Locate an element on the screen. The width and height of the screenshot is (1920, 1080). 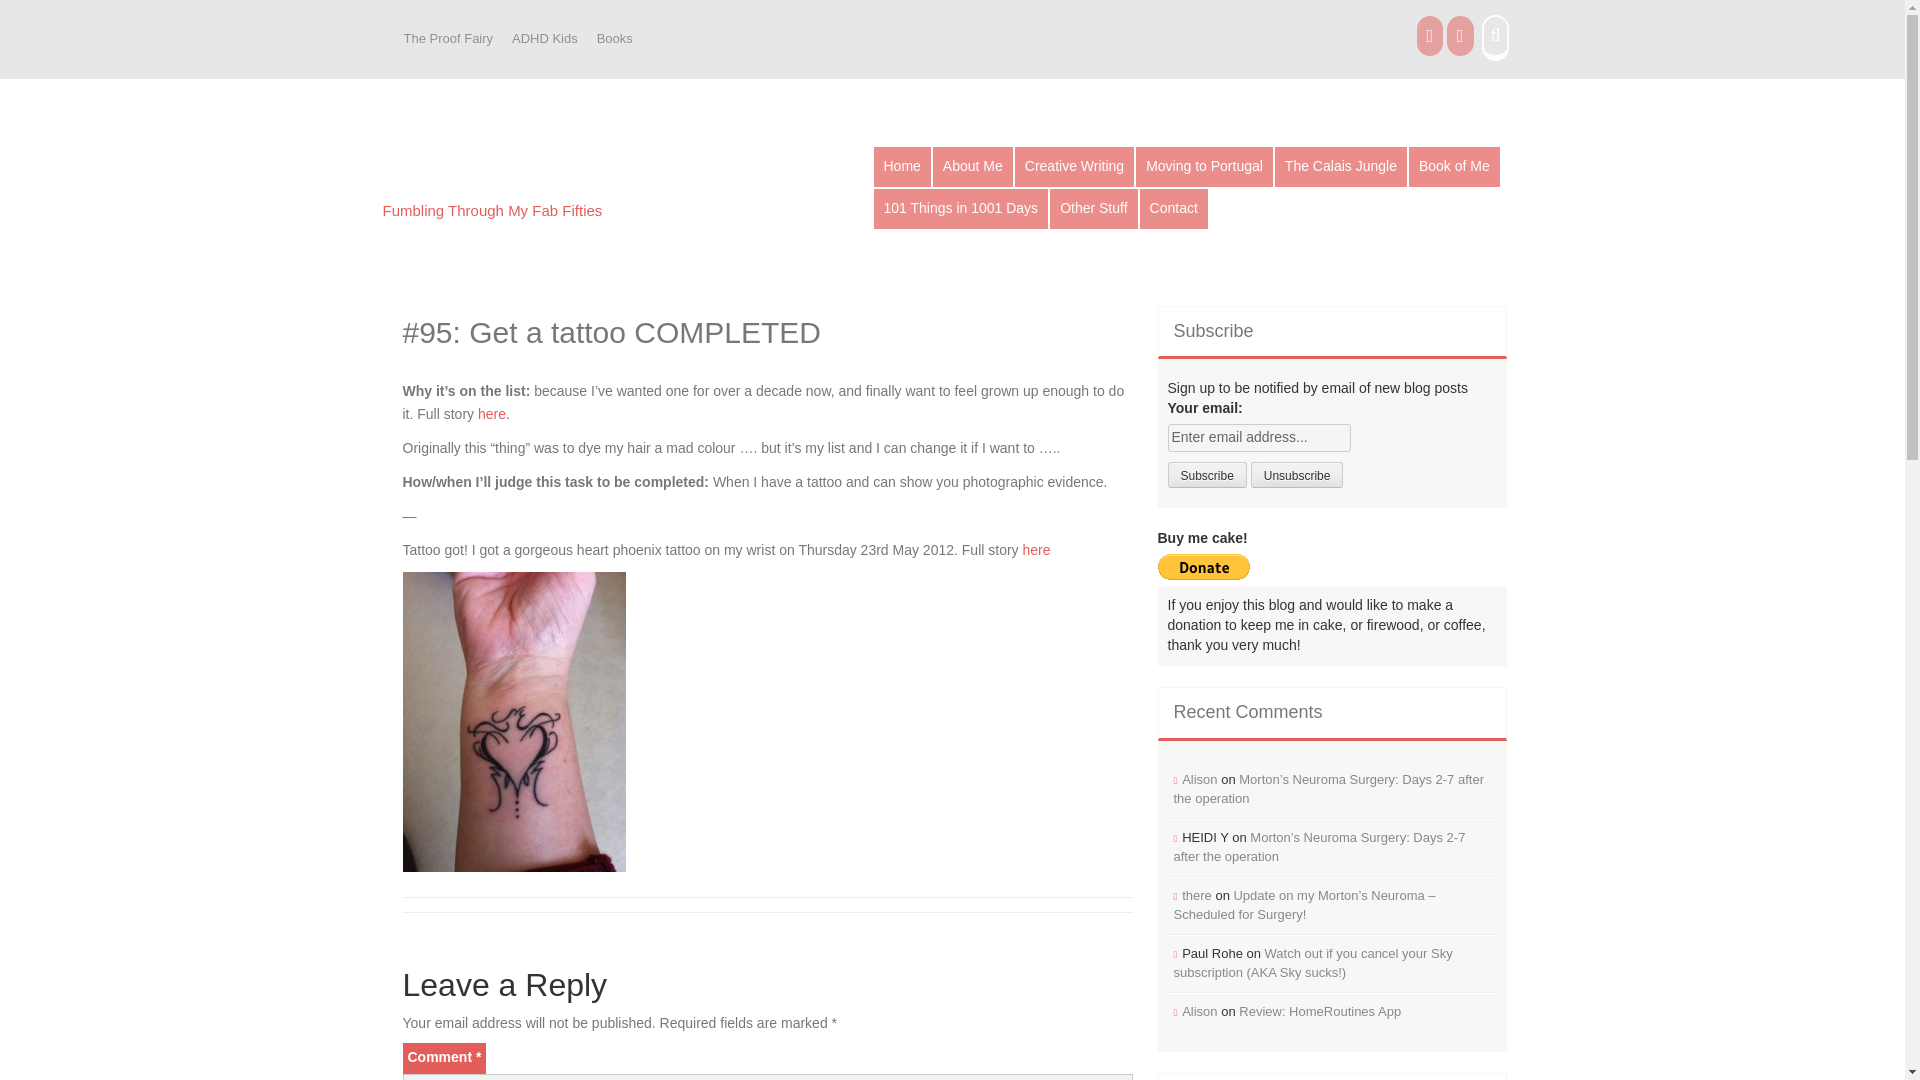
101 Things in 1001 Days is located at coordinates (960, 208).